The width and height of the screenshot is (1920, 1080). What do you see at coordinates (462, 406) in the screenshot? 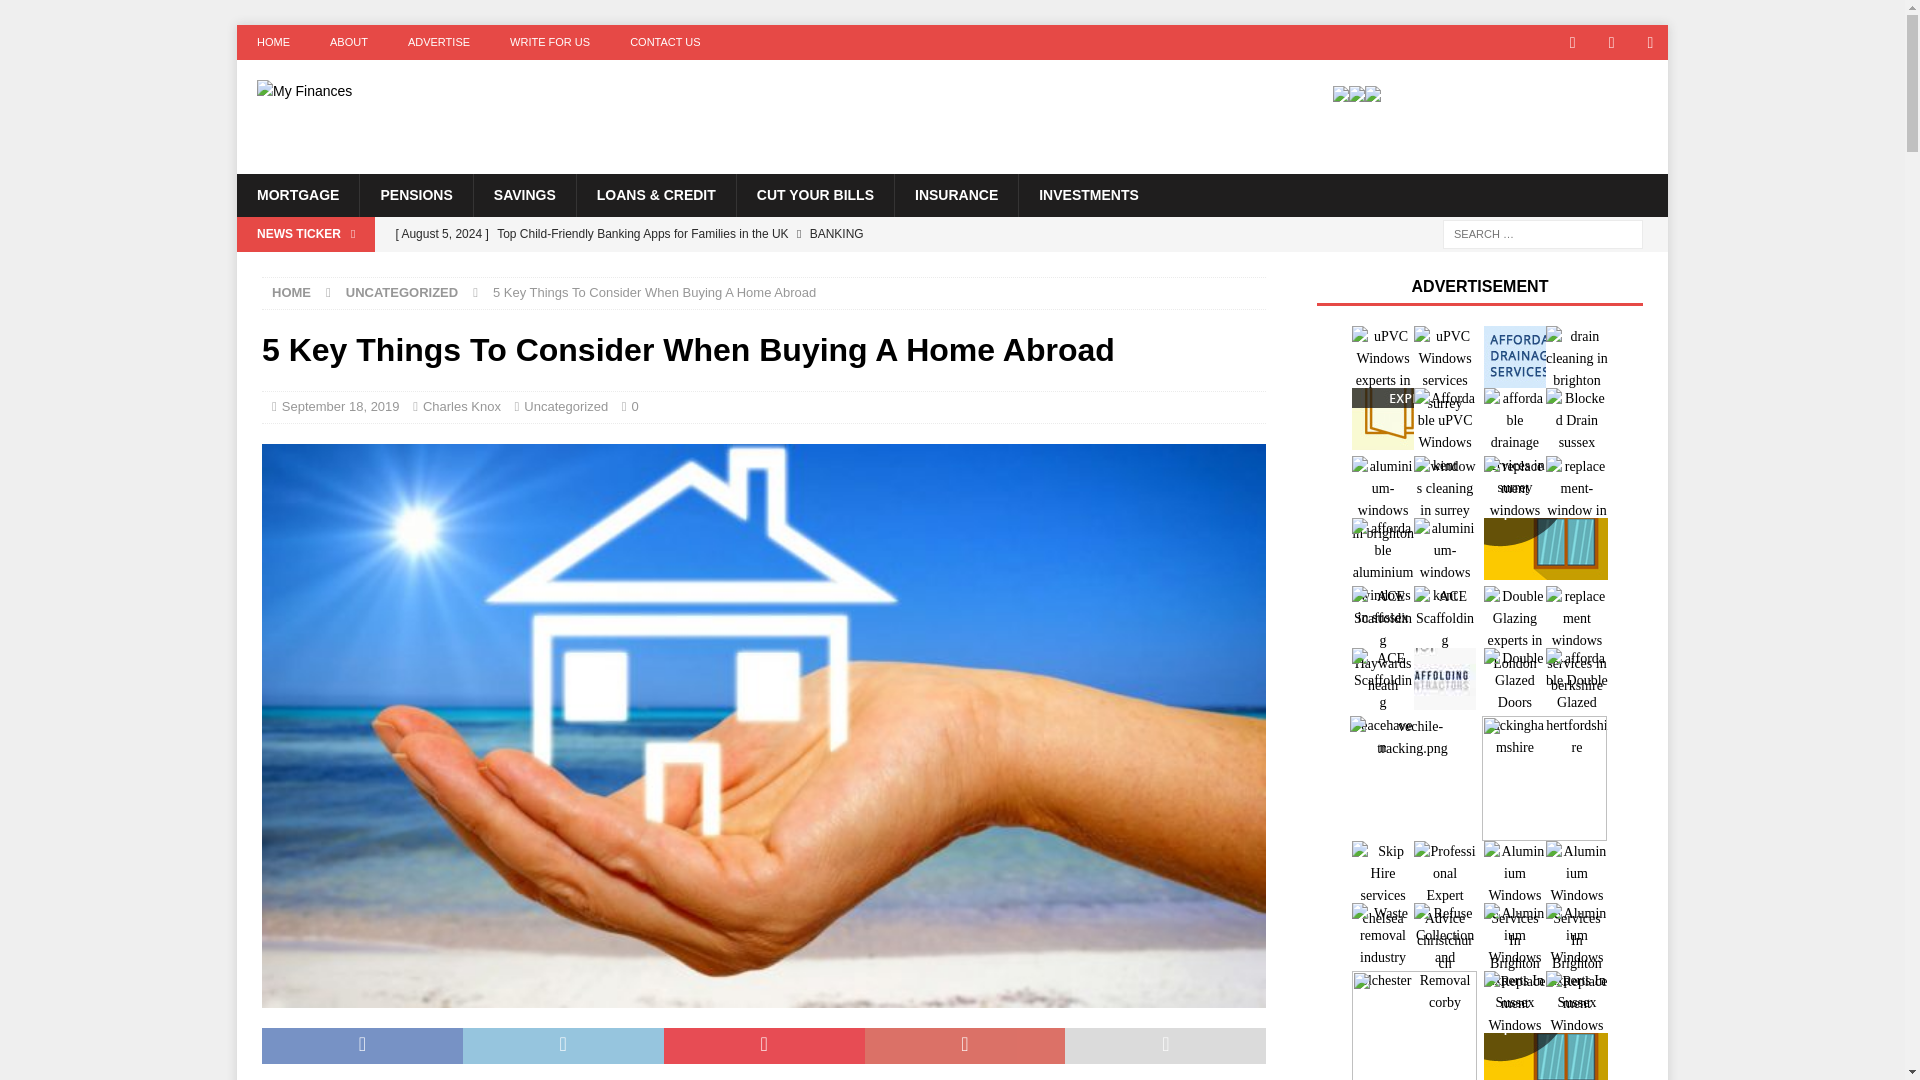
I see `Charles Knox` at bounding box center [462, 406].